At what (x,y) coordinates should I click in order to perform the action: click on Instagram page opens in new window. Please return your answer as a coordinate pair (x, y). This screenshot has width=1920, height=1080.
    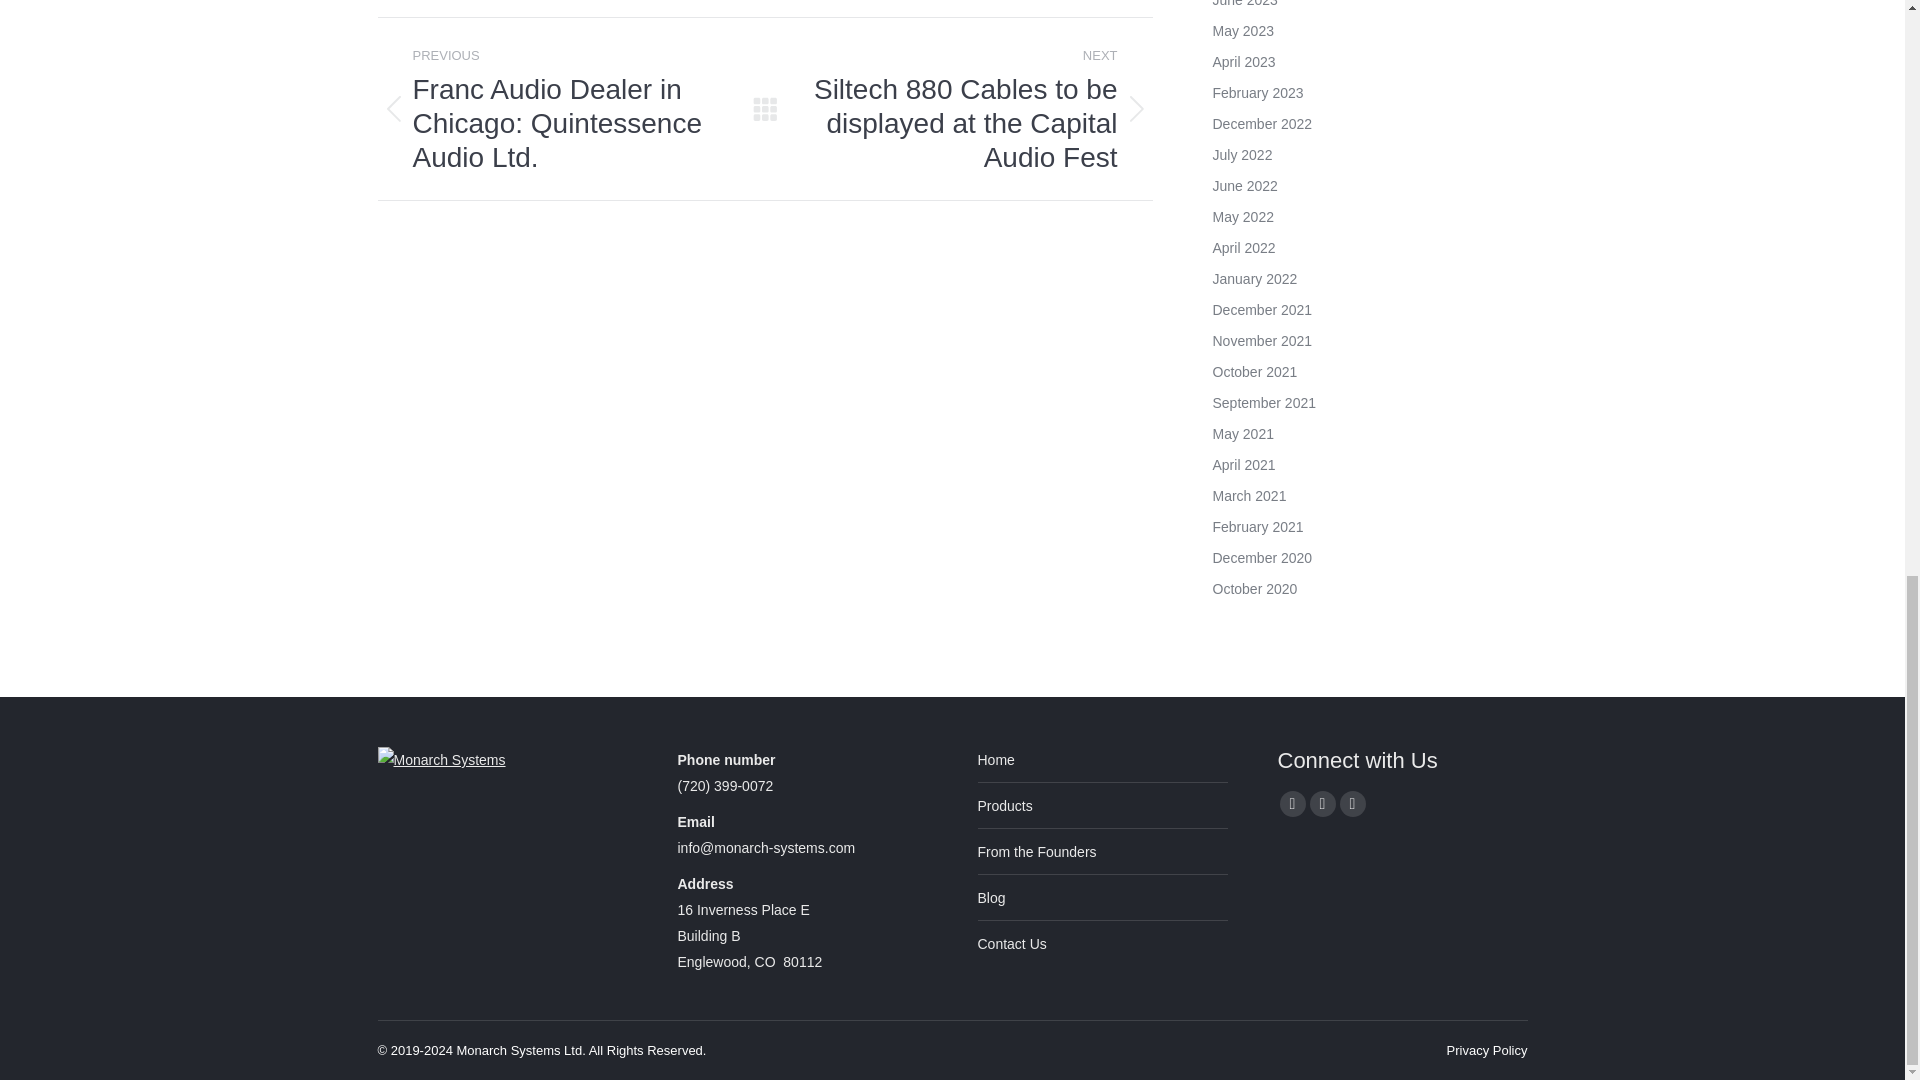
    Looking at the image, I should click on (1352, 803).